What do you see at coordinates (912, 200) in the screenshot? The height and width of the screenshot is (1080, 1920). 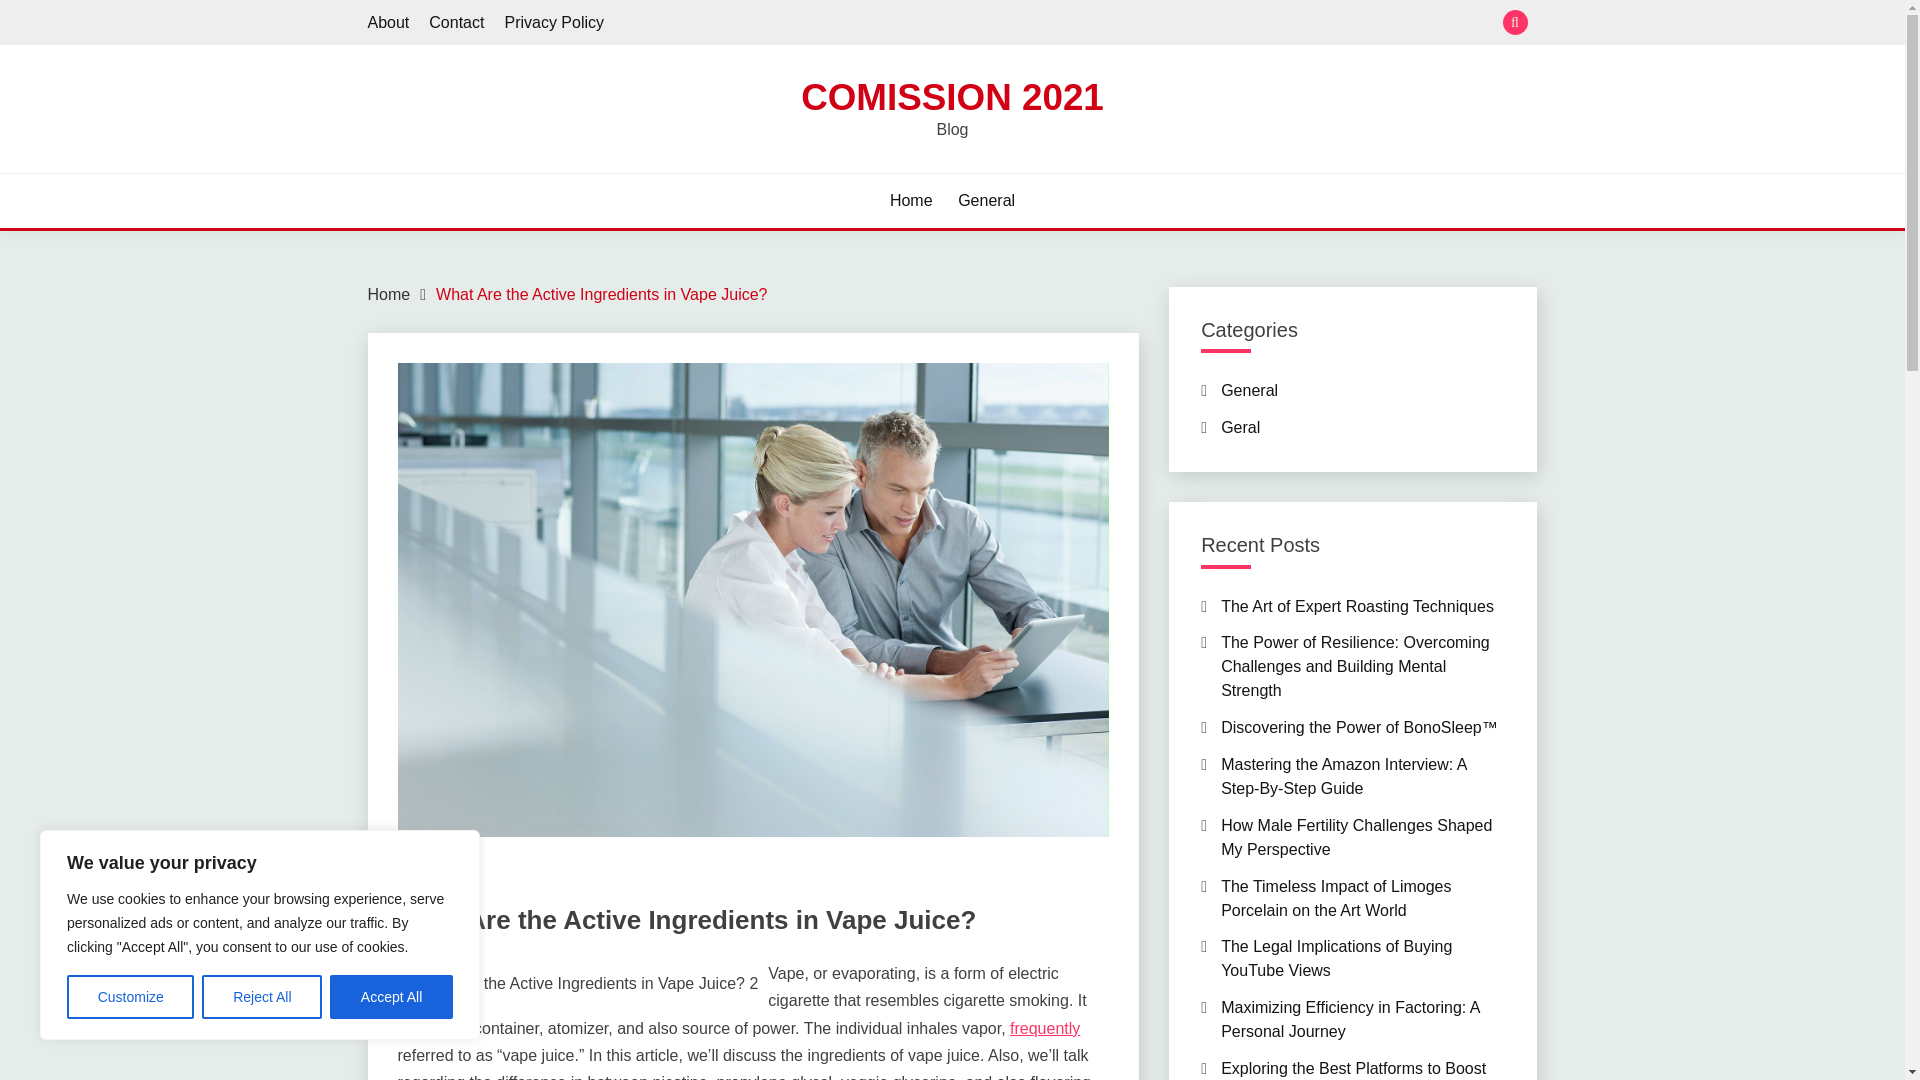 I see `Home` at bounding box center [912, 200].